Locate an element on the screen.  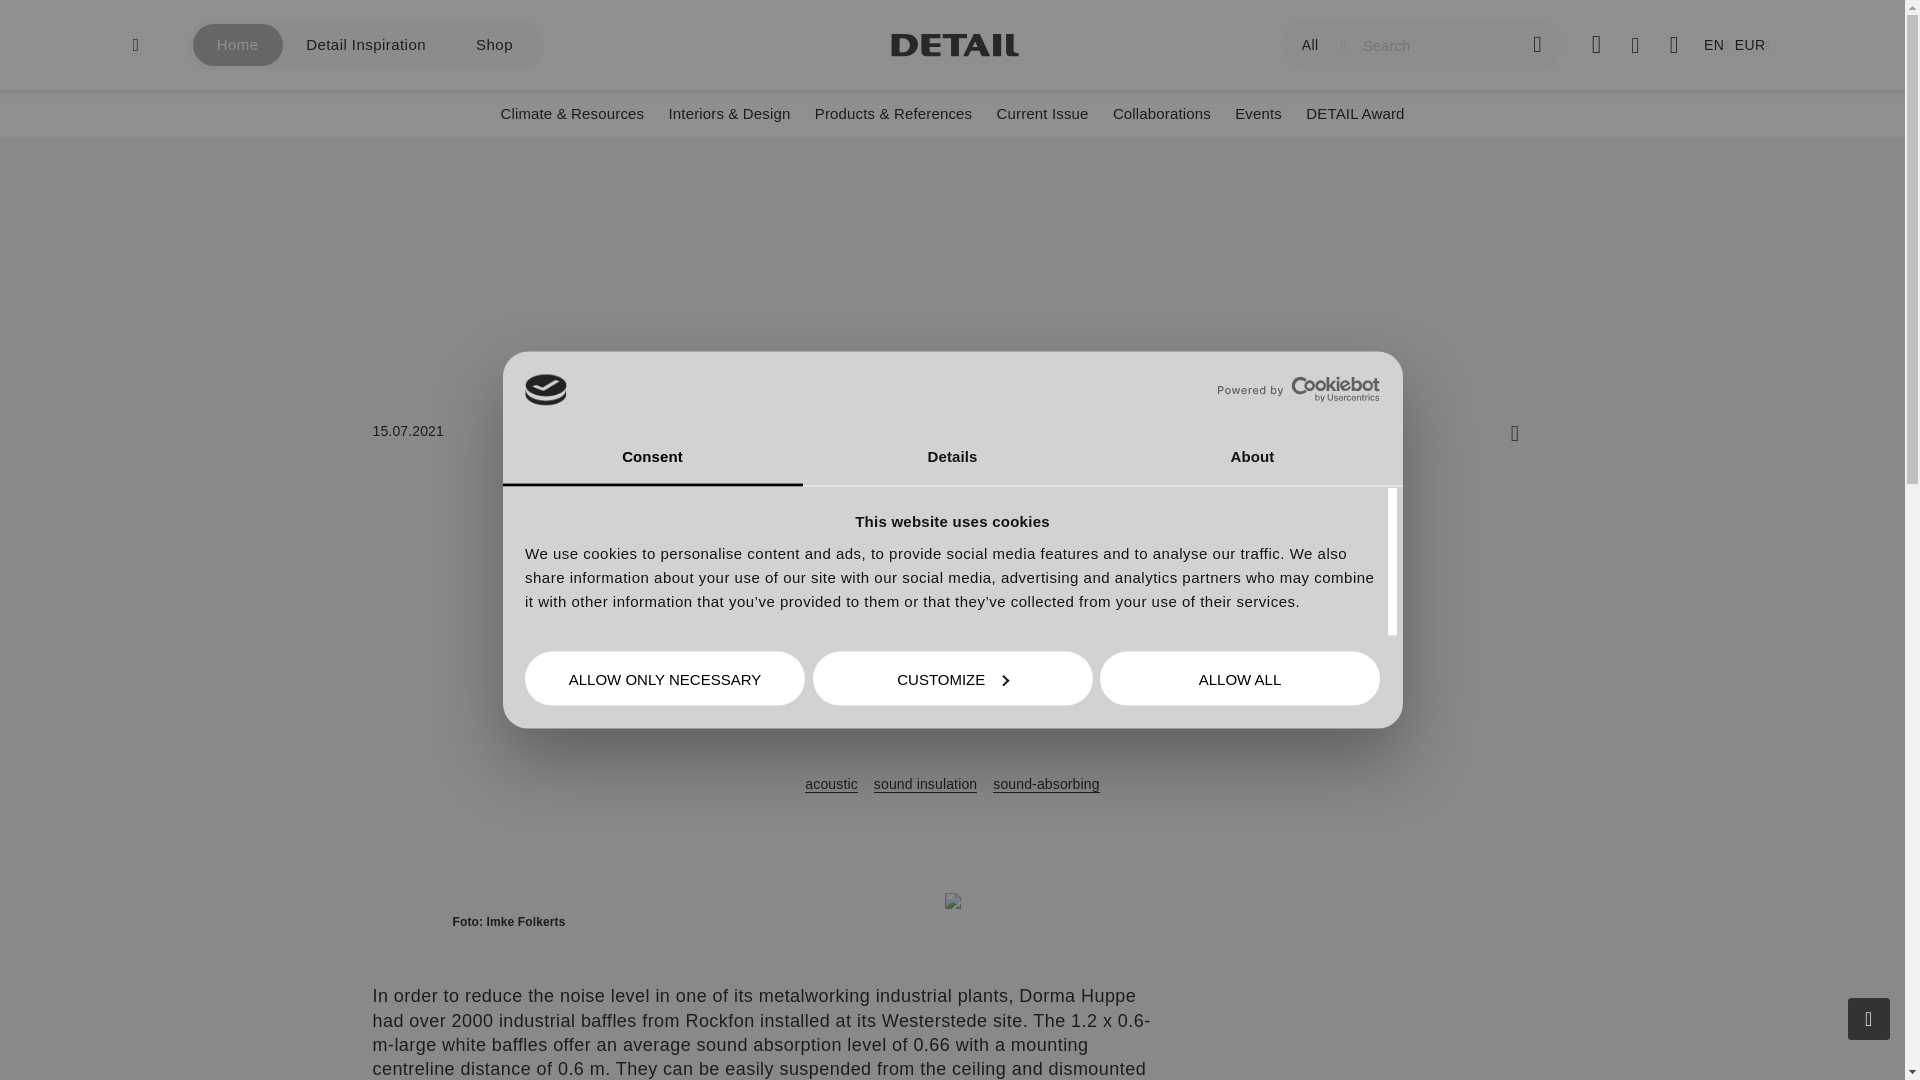
About is located at coordinates (1252, 457).